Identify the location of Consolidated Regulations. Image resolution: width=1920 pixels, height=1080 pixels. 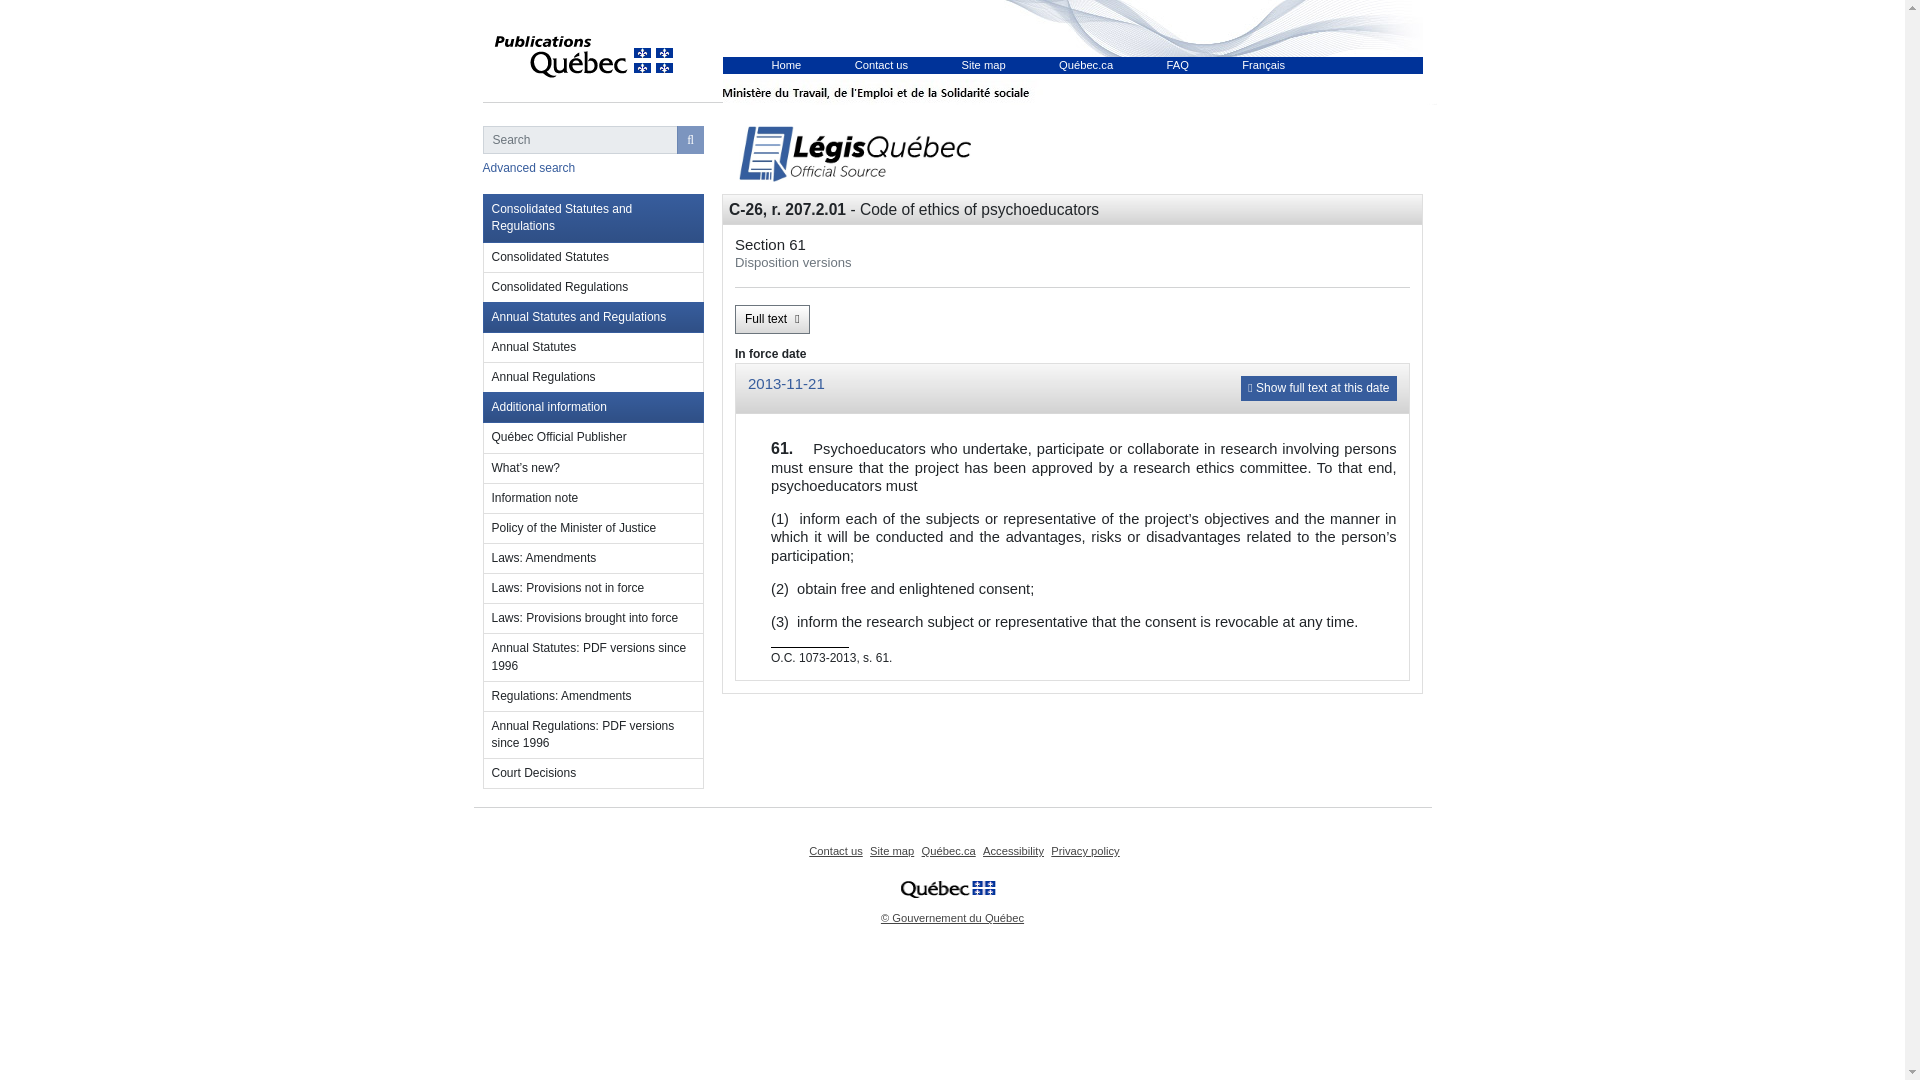
(592, 288).